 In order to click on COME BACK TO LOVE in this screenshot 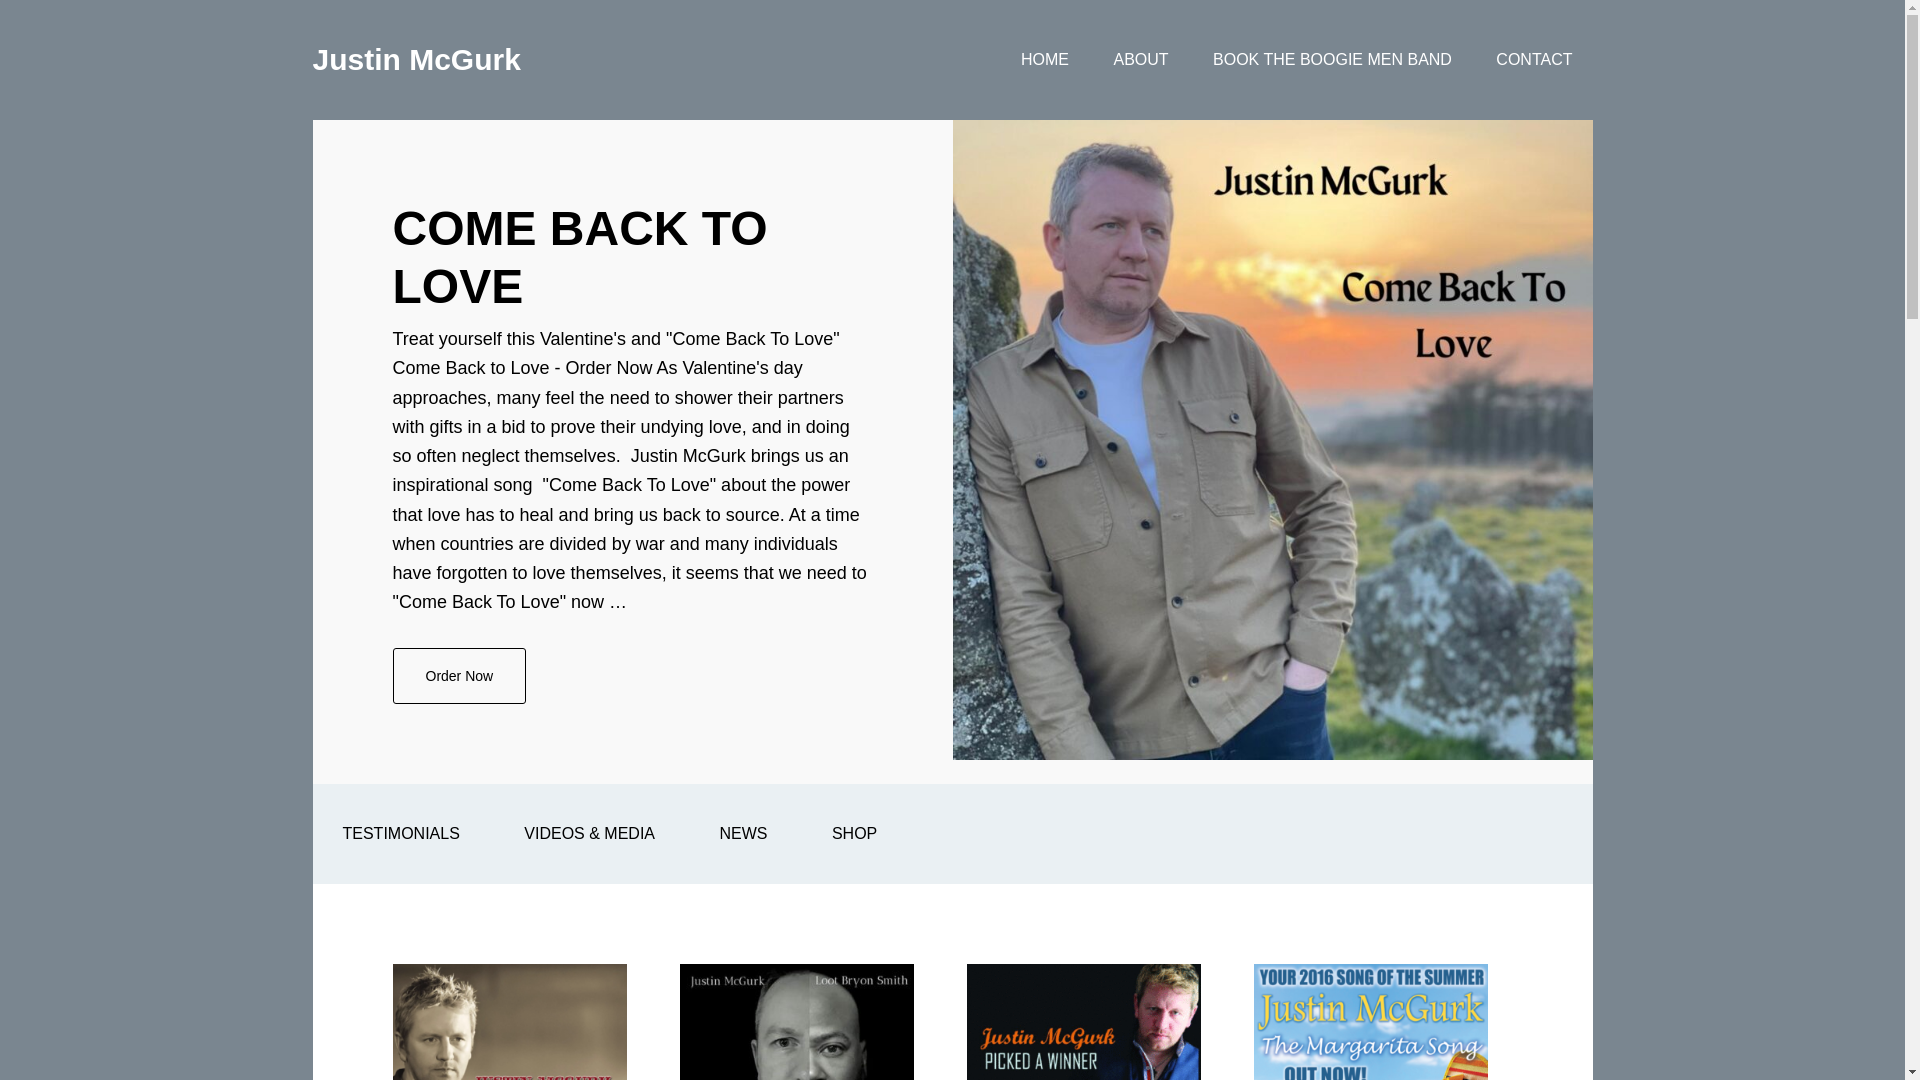, I will do `click(458, 676)`.